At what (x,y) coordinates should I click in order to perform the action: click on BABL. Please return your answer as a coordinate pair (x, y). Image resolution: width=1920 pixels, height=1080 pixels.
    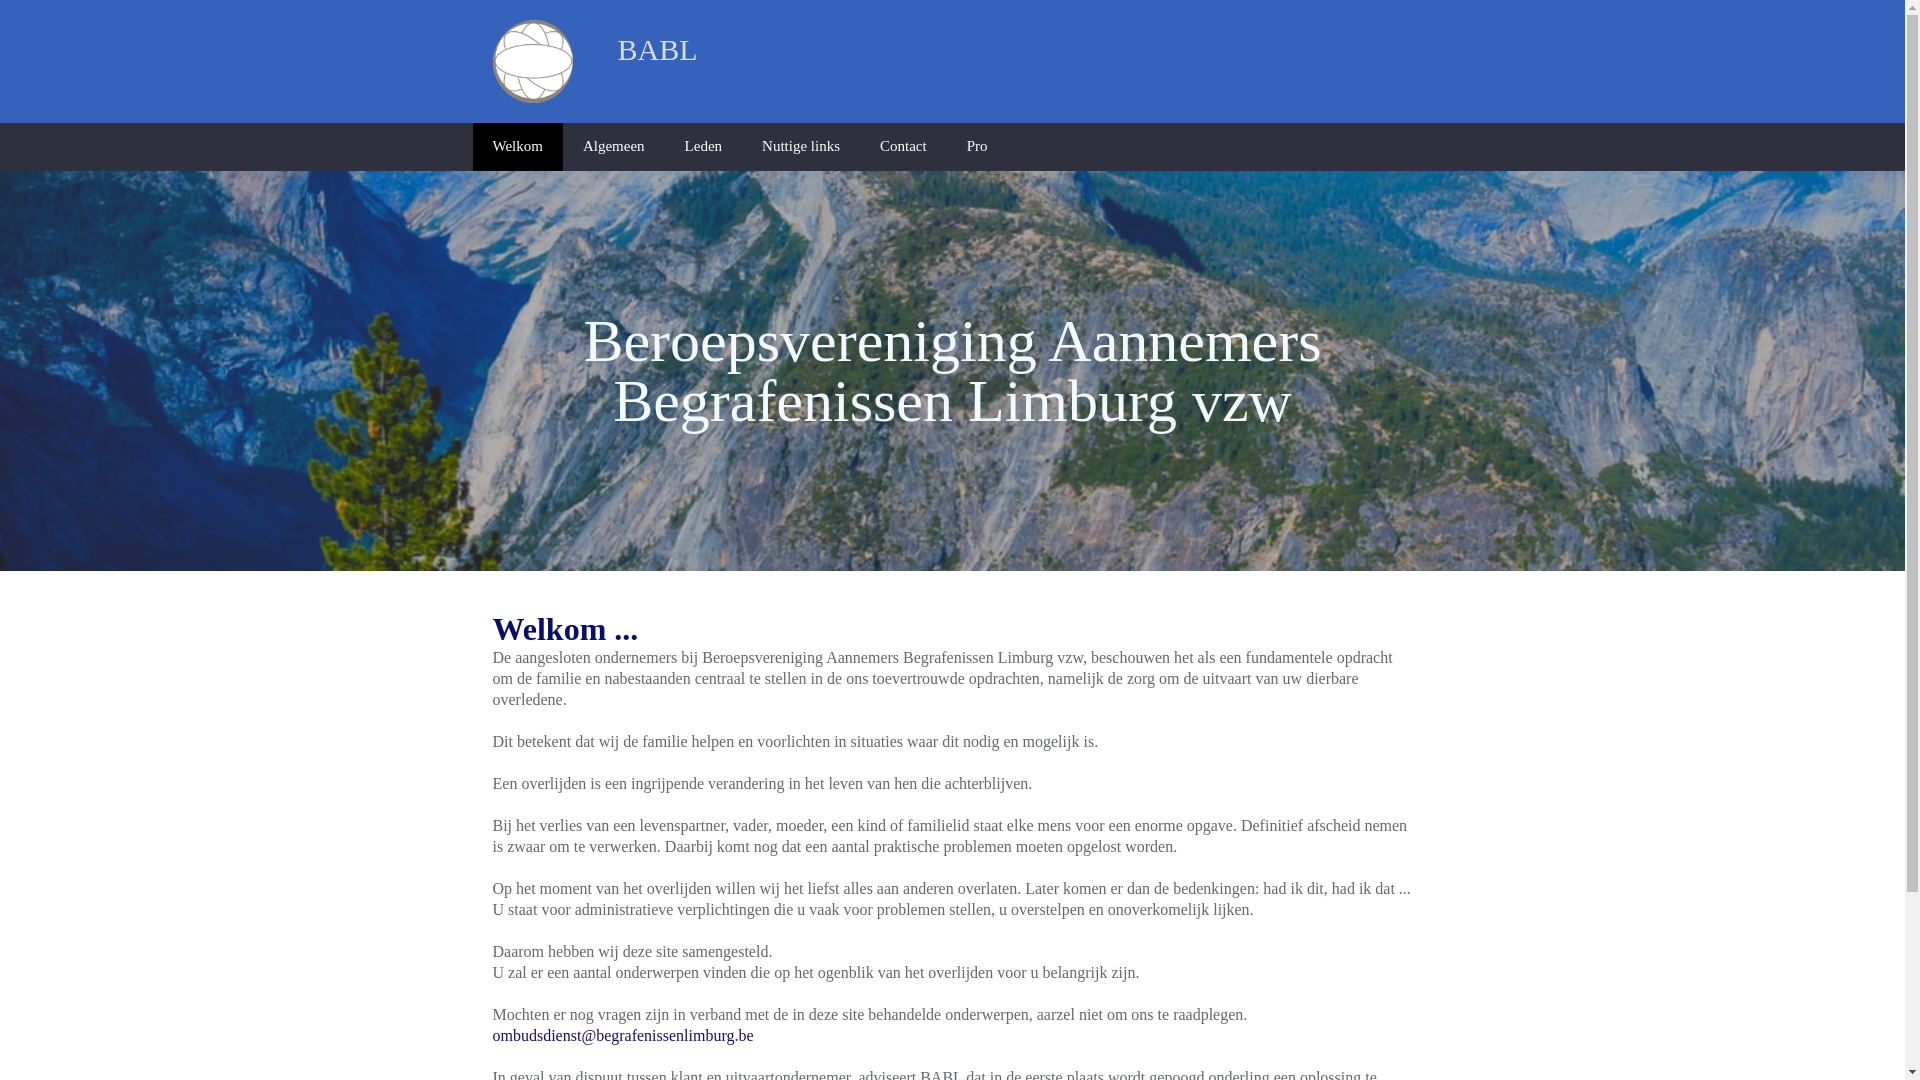
    Looking at the image, I should click on (634, 50).